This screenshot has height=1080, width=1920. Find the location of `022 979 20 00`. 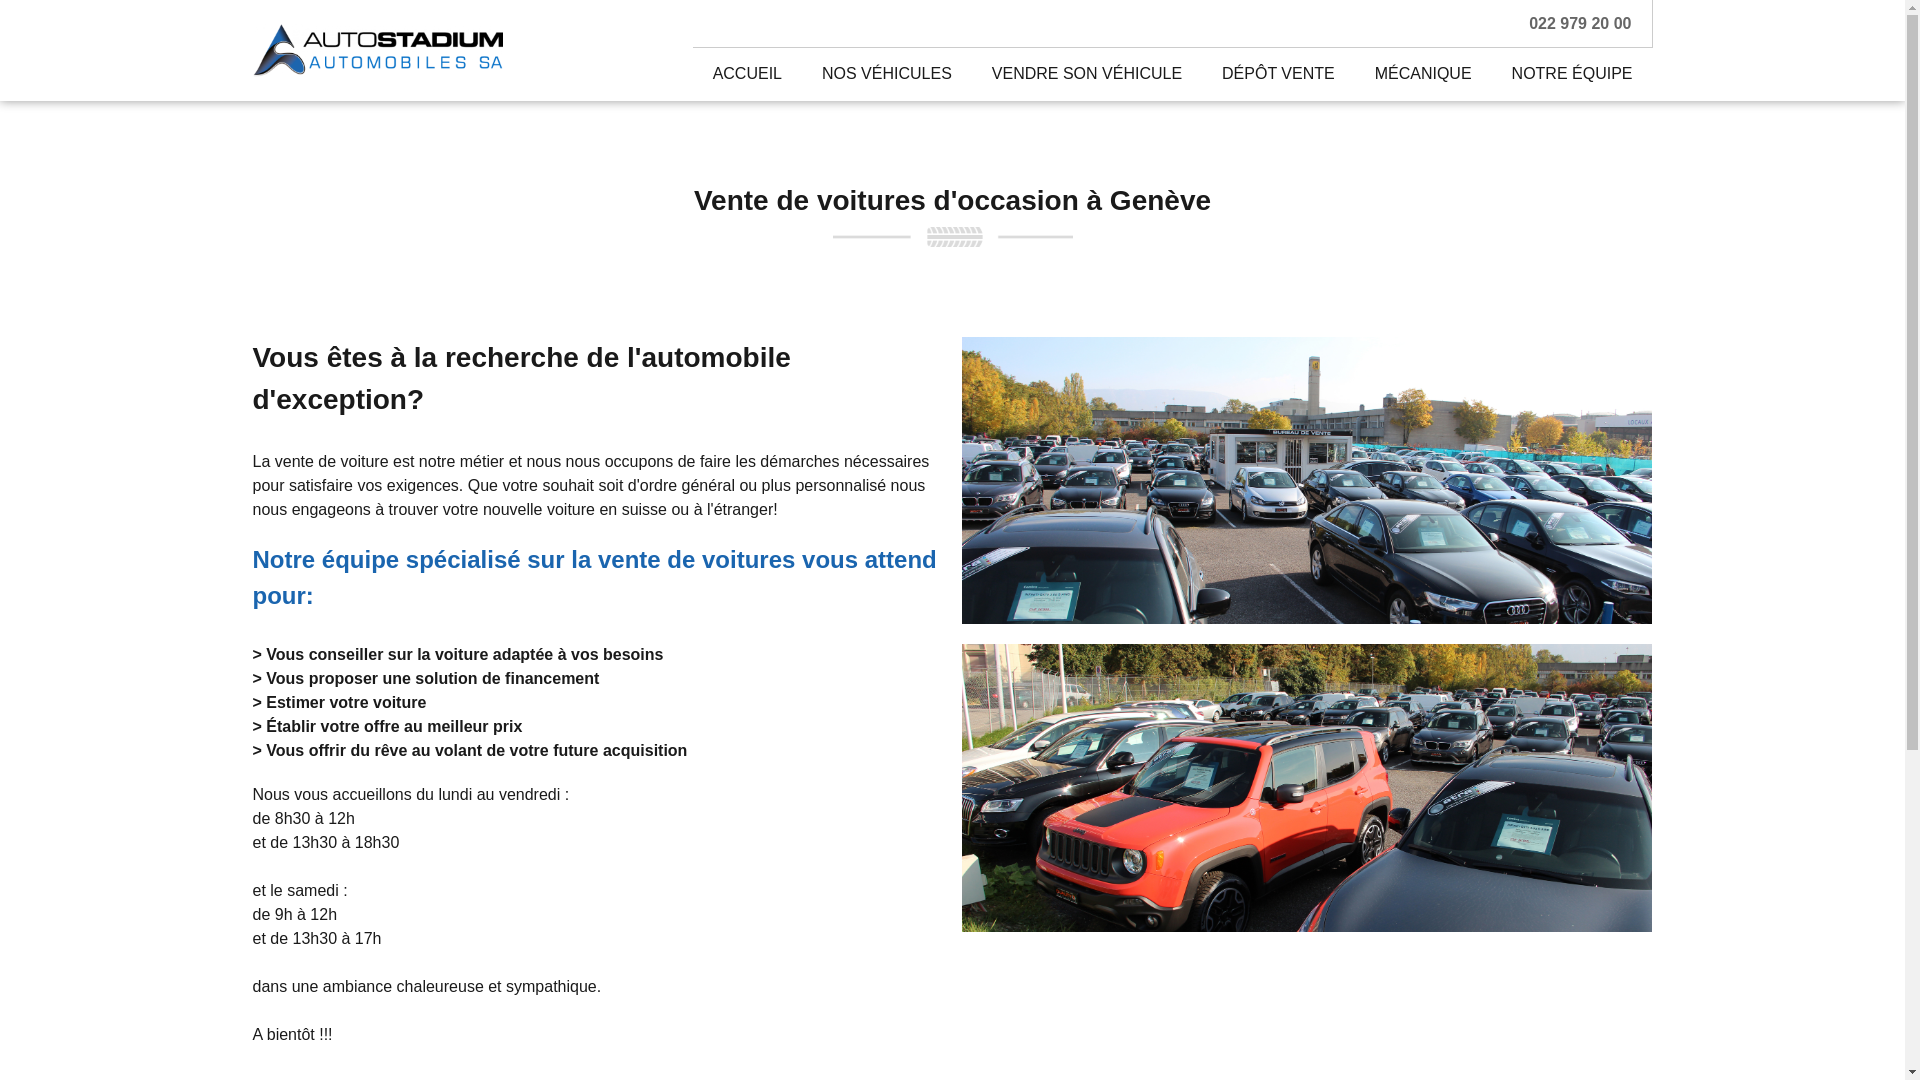

022 979 20 00 is located at coordinates (1580, 24).